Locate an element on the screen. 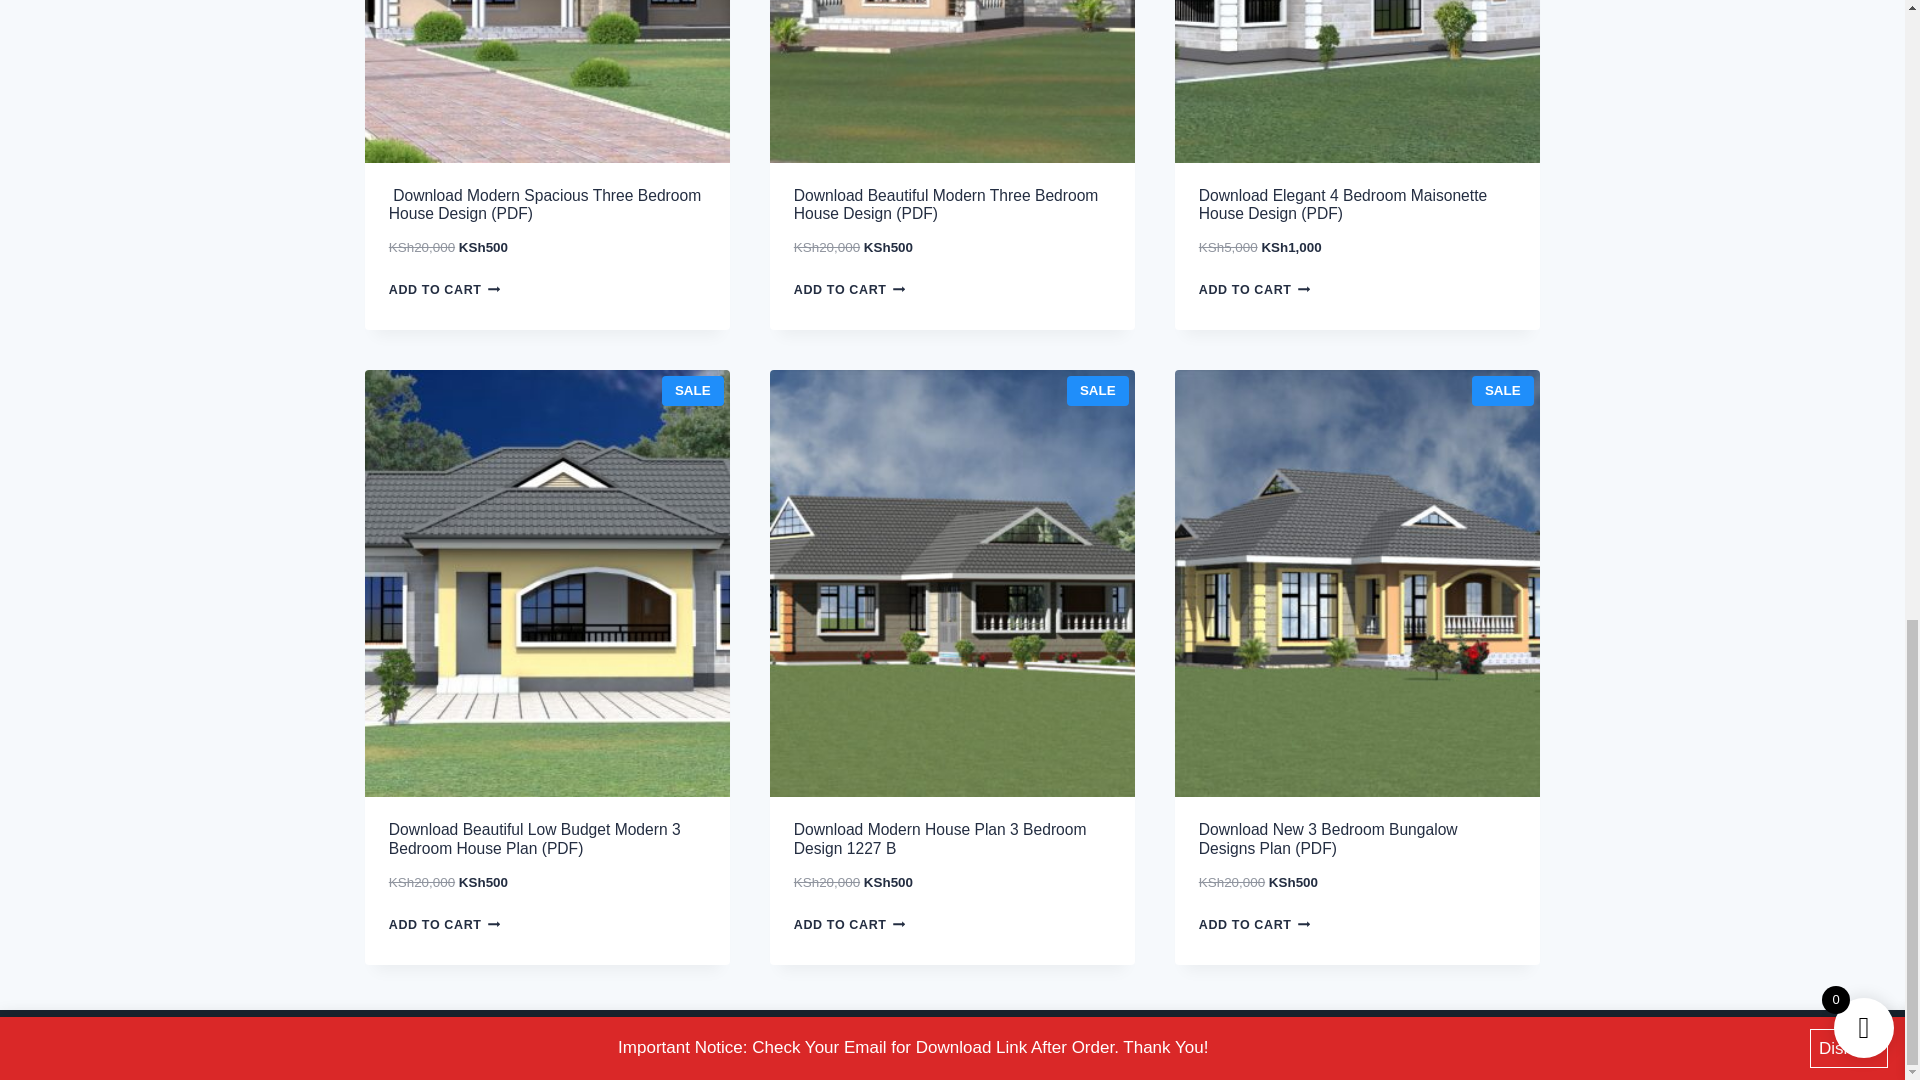  ADD TO CART is located at coordinates (450, 290).